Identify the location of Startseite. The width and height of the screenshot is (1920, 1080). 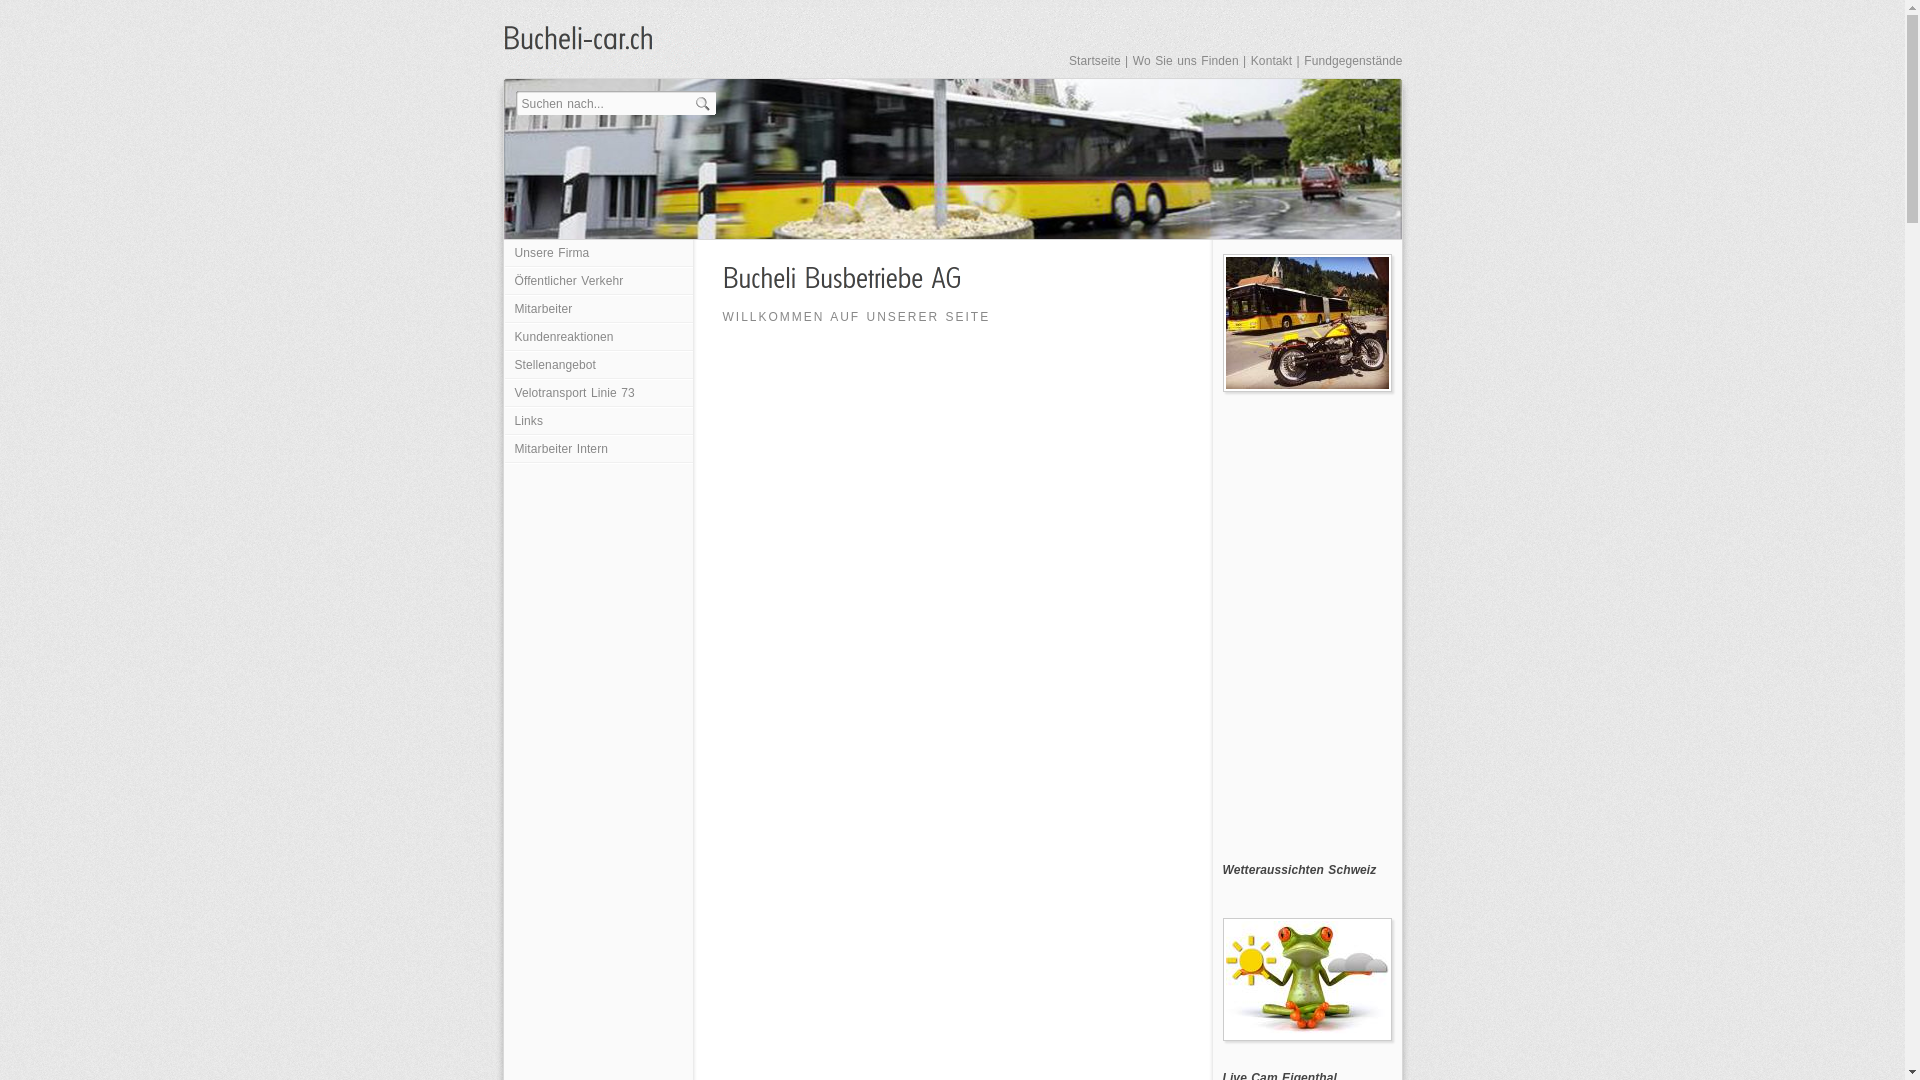
(1095, 61).